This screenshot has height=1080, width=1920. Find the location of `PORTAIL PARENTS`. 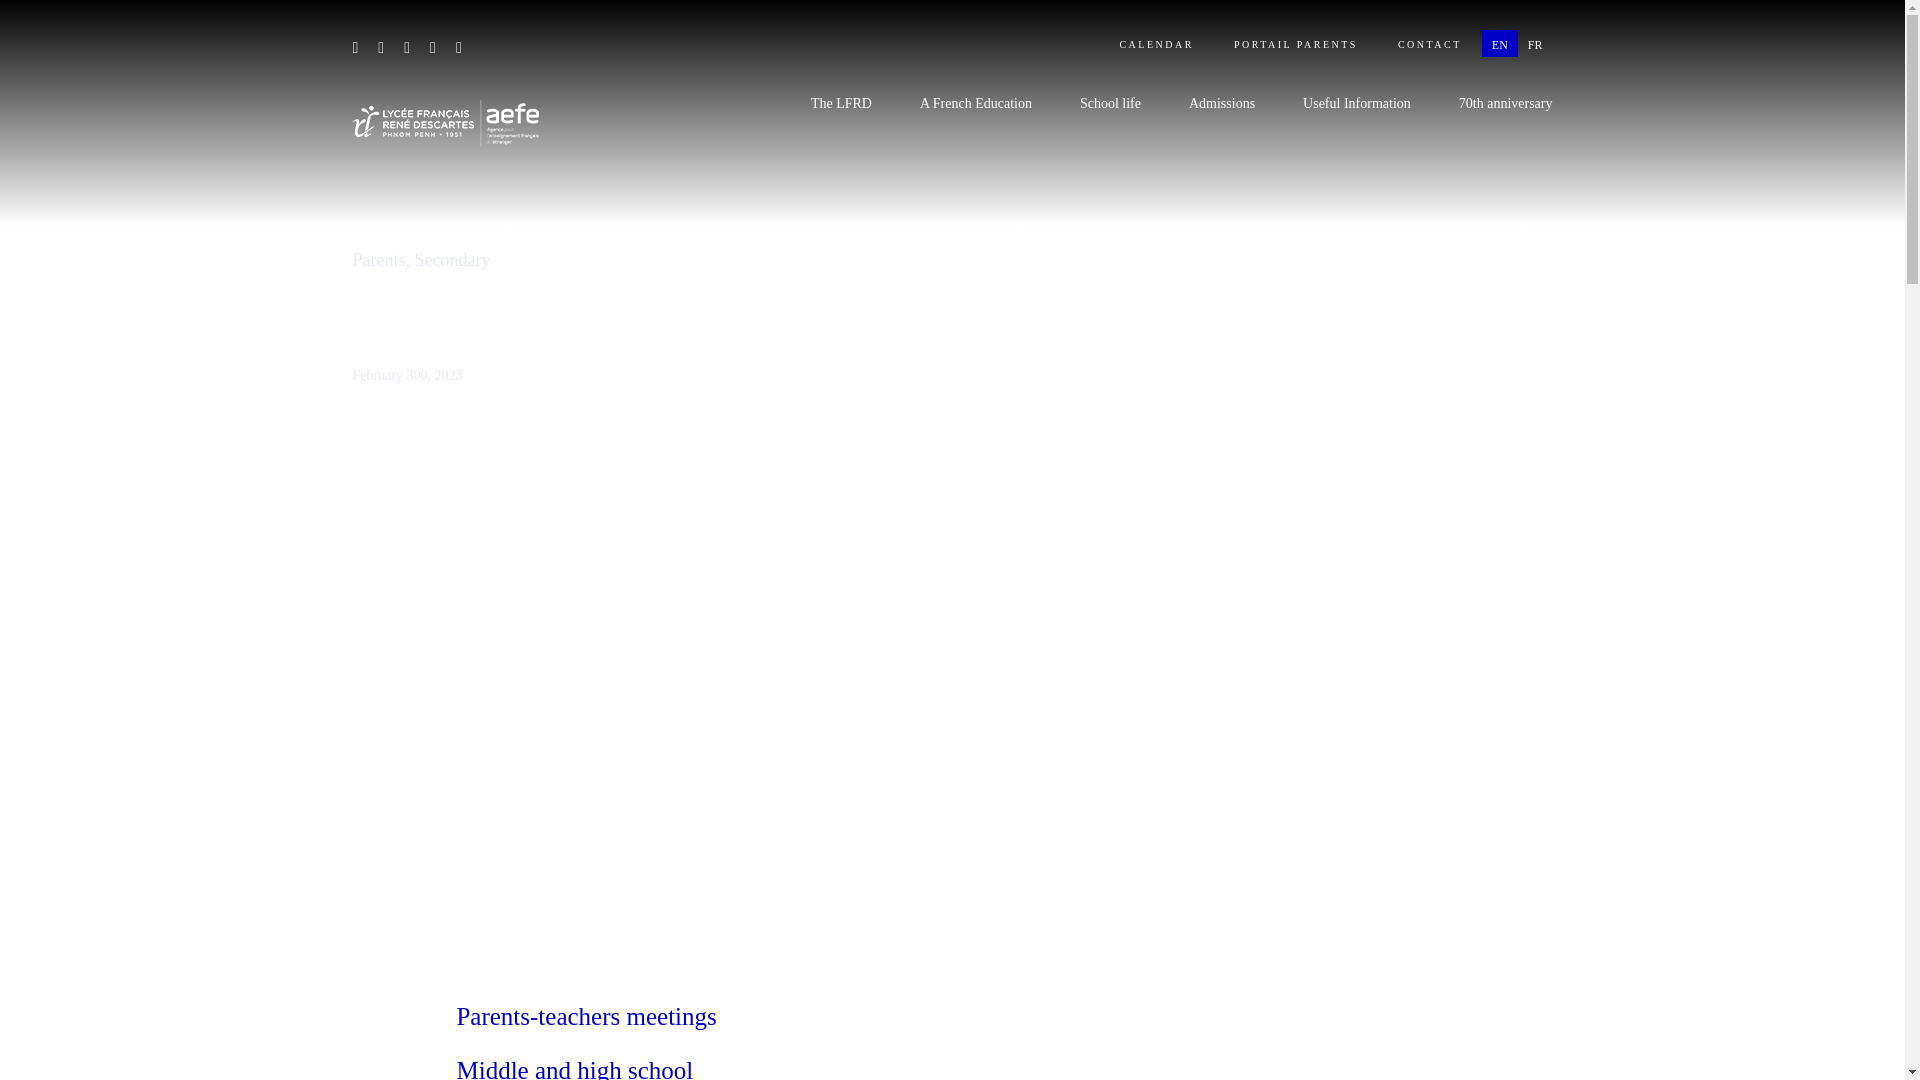

PORTAIL PARENTS is located at coordinates (1296, 44).